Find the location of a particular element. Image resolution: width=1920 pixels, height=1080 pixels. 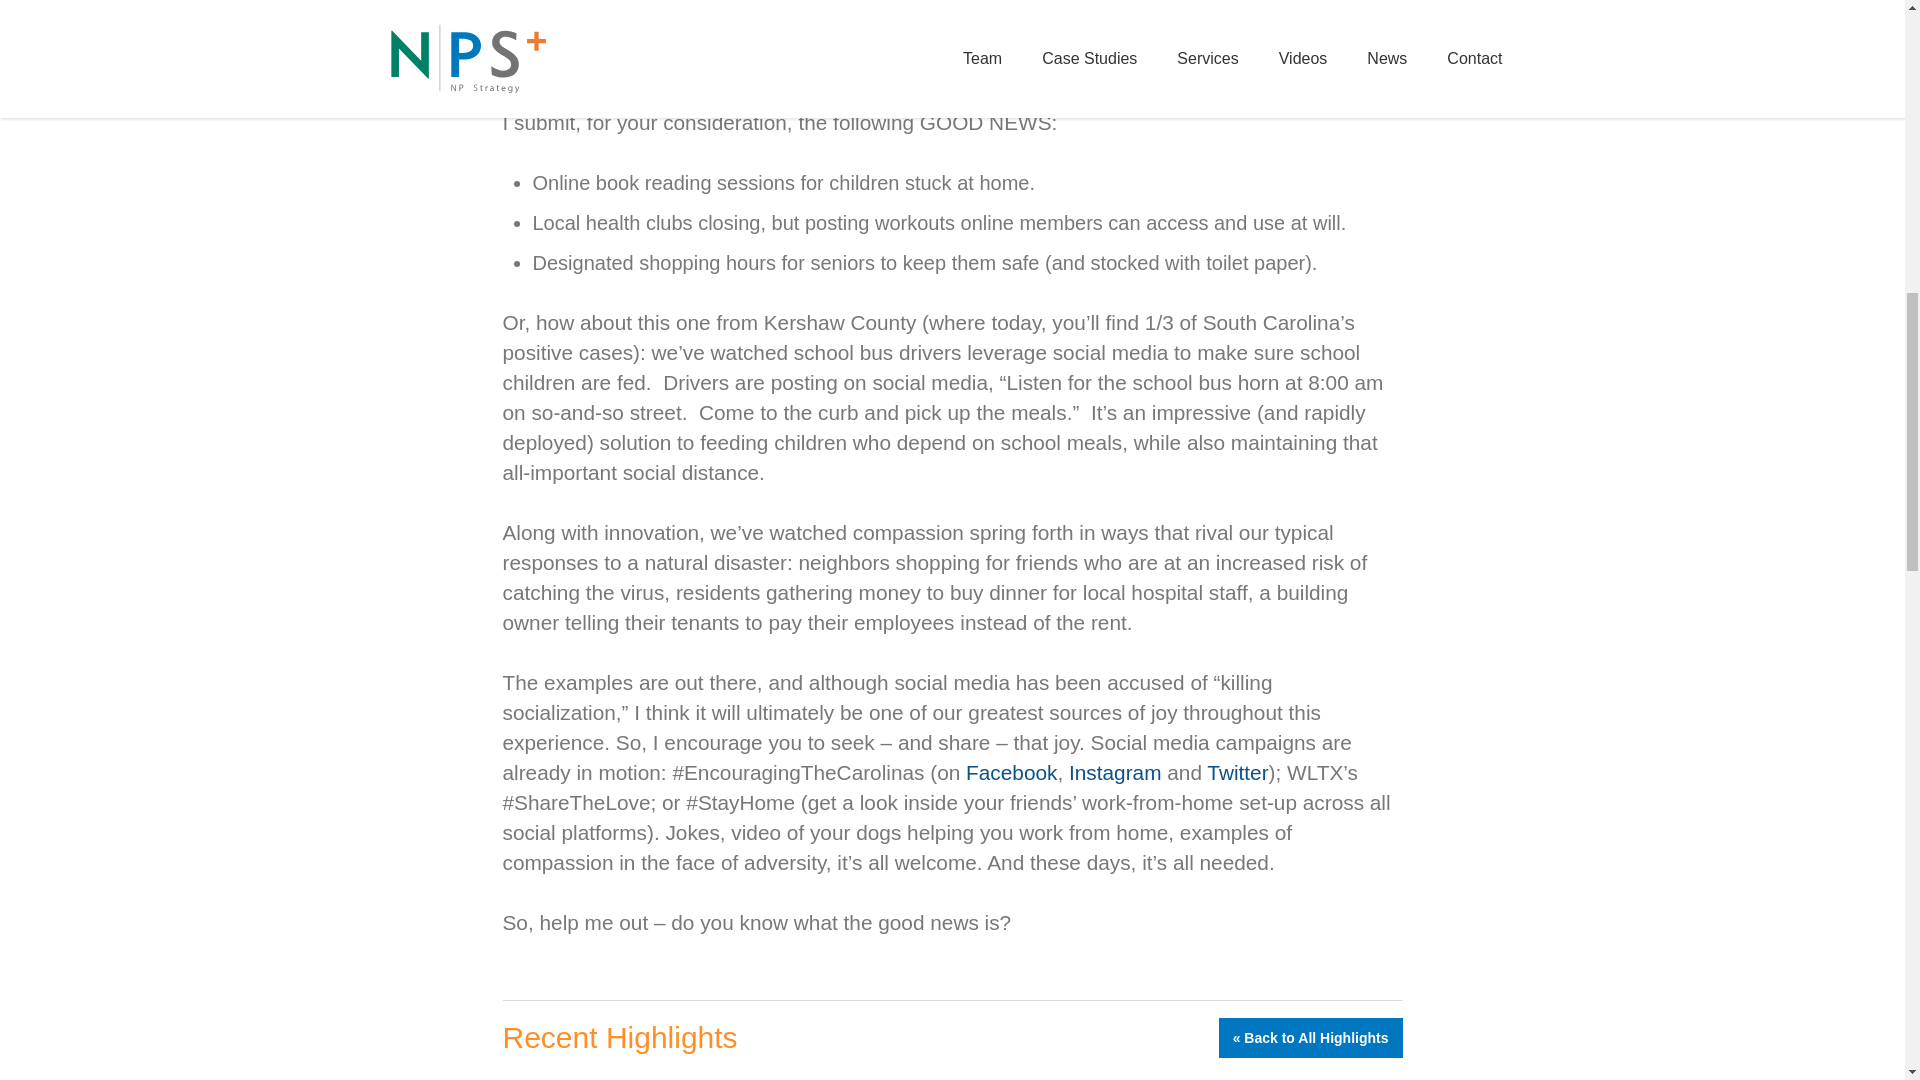

Instagram is located at coordinates (1115, 772).